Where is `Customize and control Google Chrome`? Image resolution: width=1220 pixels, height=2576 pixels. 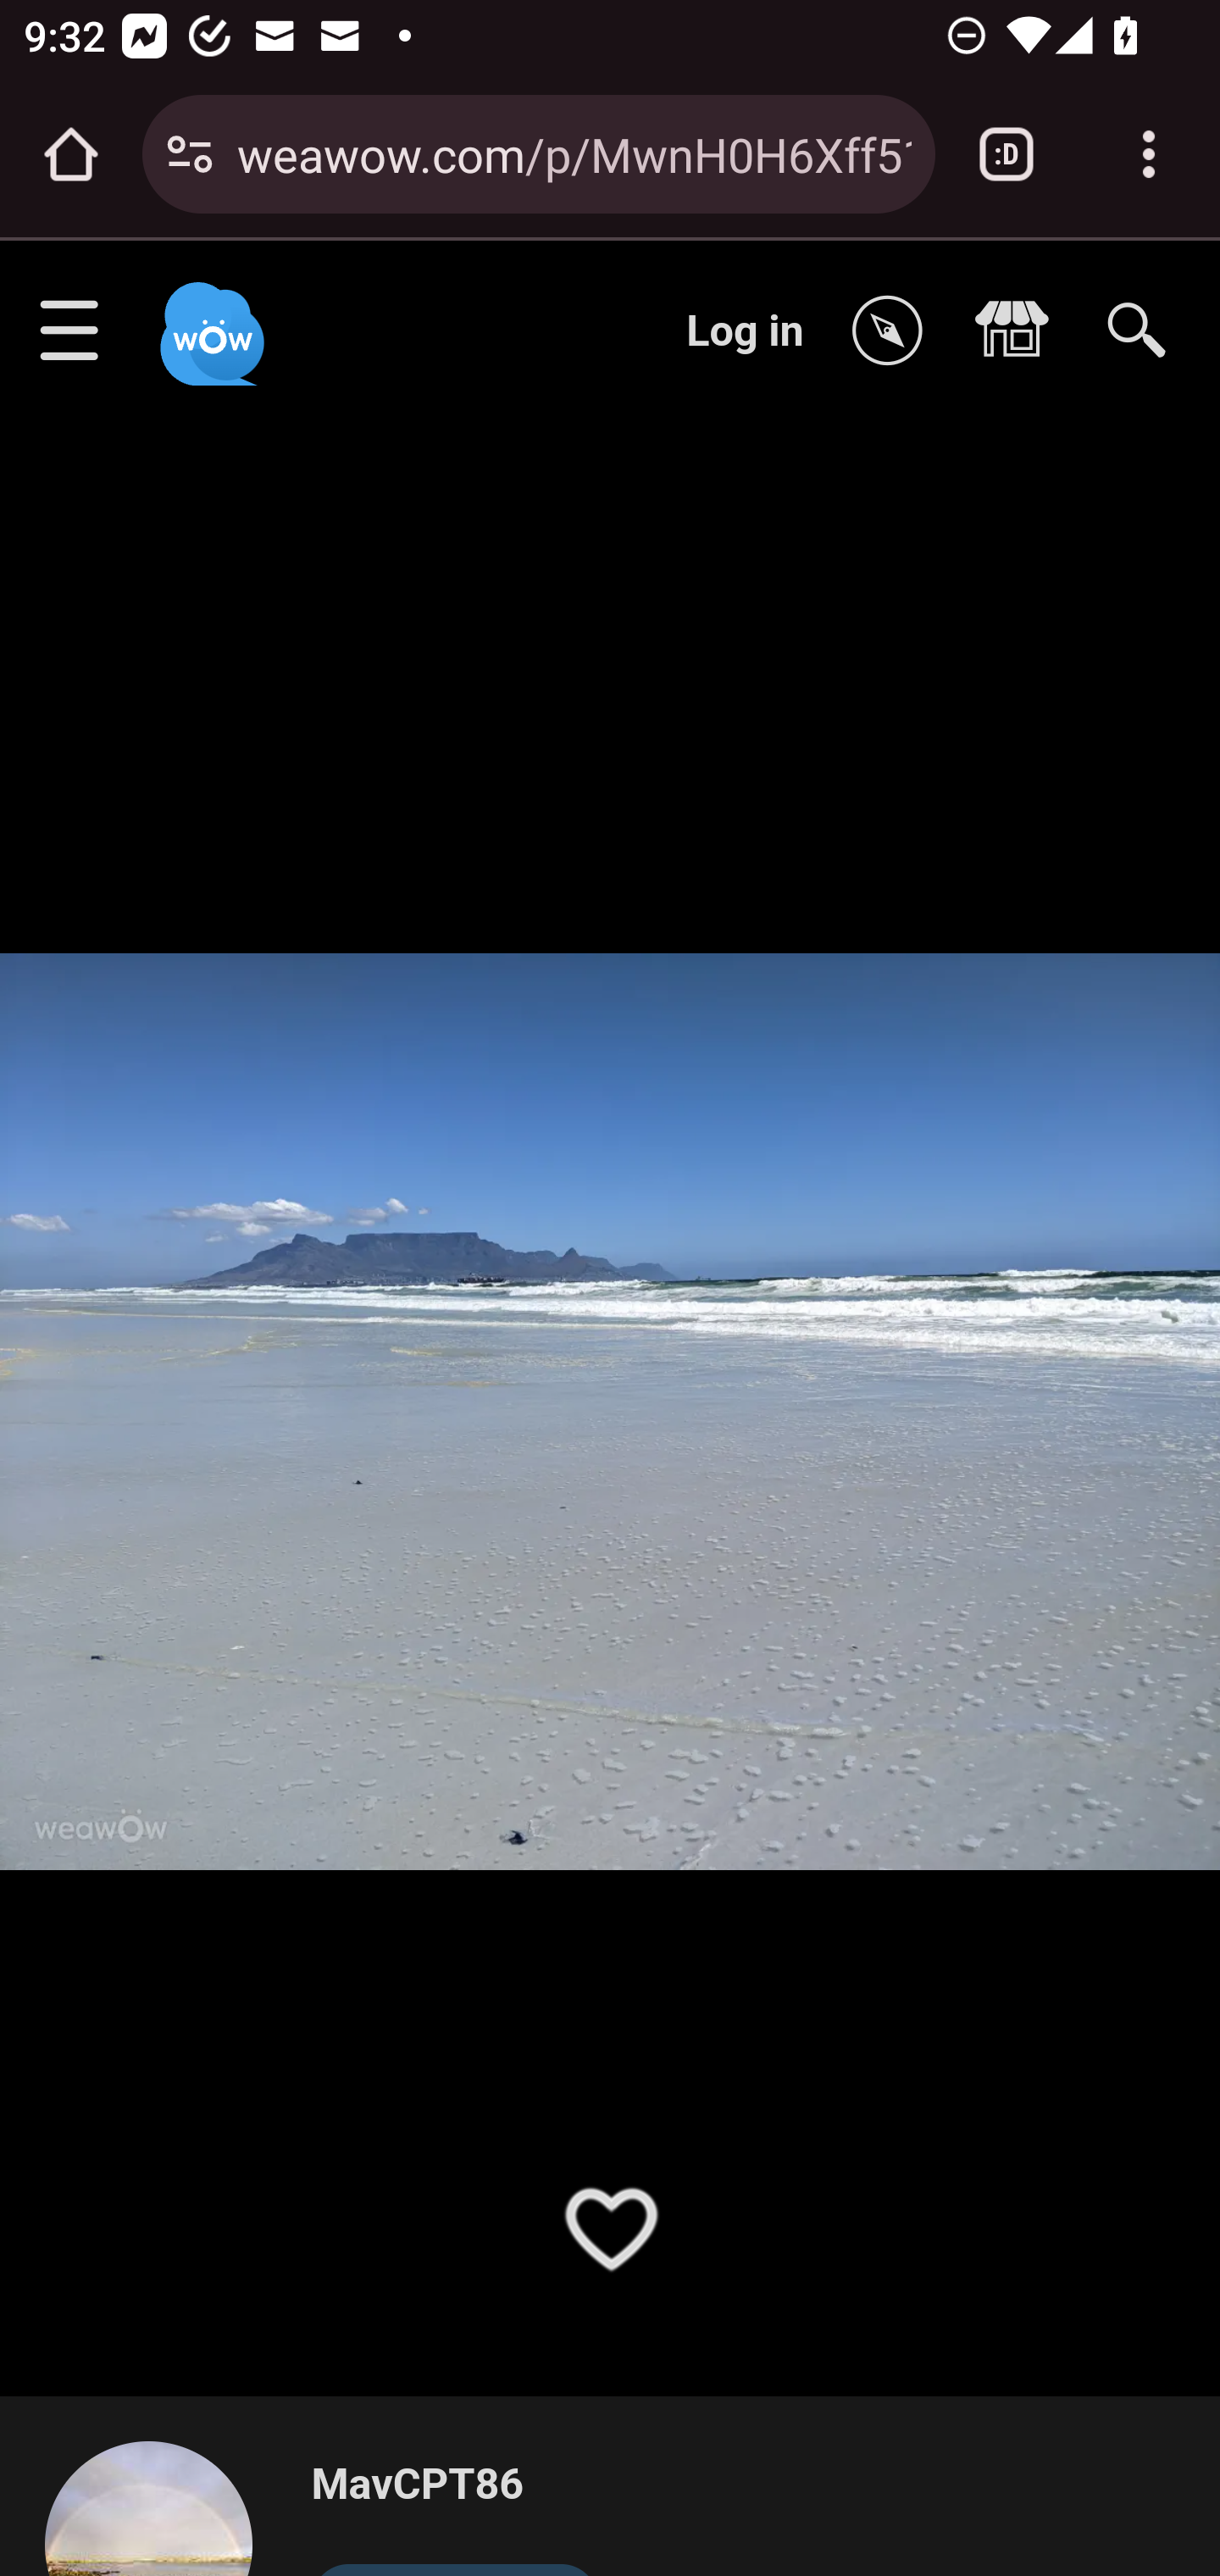 Customize and control Google Chrome is located at coordinates (1149, 154).